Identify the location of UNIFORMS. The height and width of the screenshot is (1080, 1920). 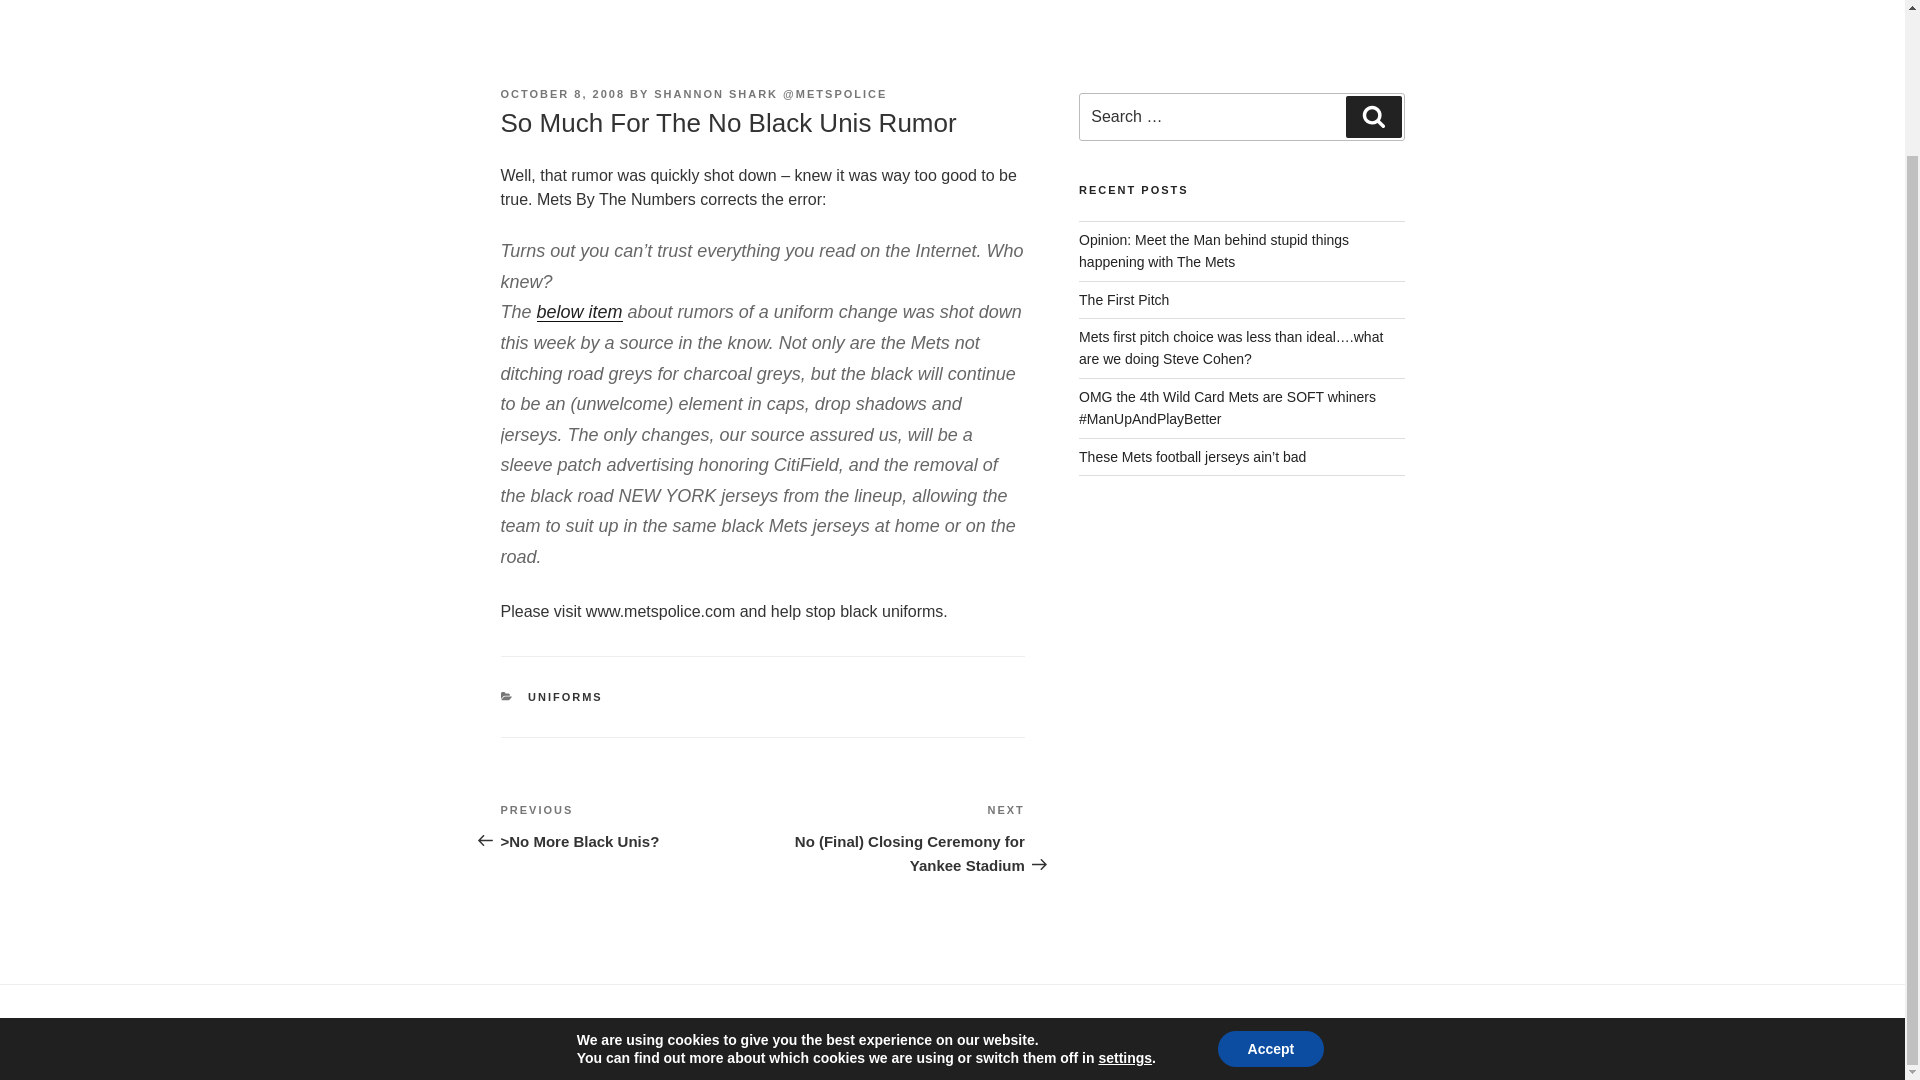
(565, 697).